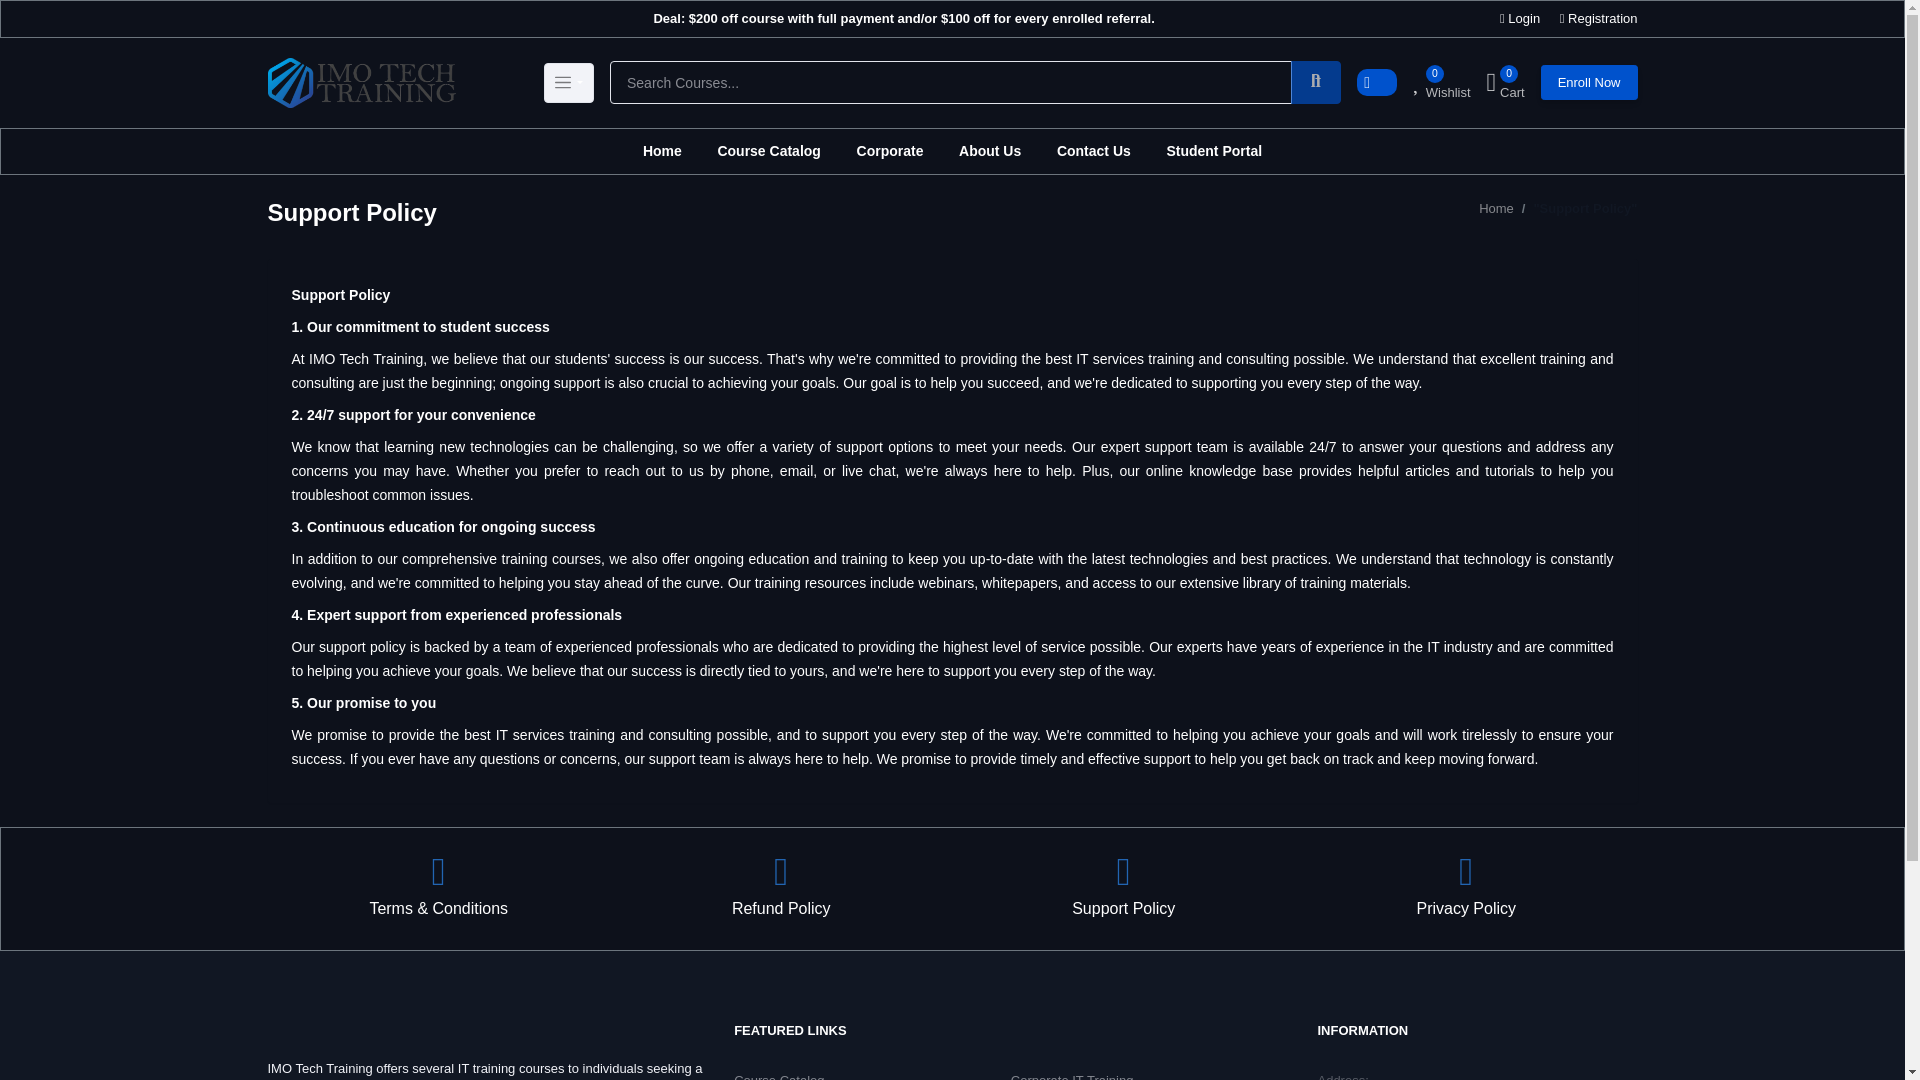  What do you see at coordinates (989, 150) in the screenshot?
I see `About Us` at bounding box center [989, 150].